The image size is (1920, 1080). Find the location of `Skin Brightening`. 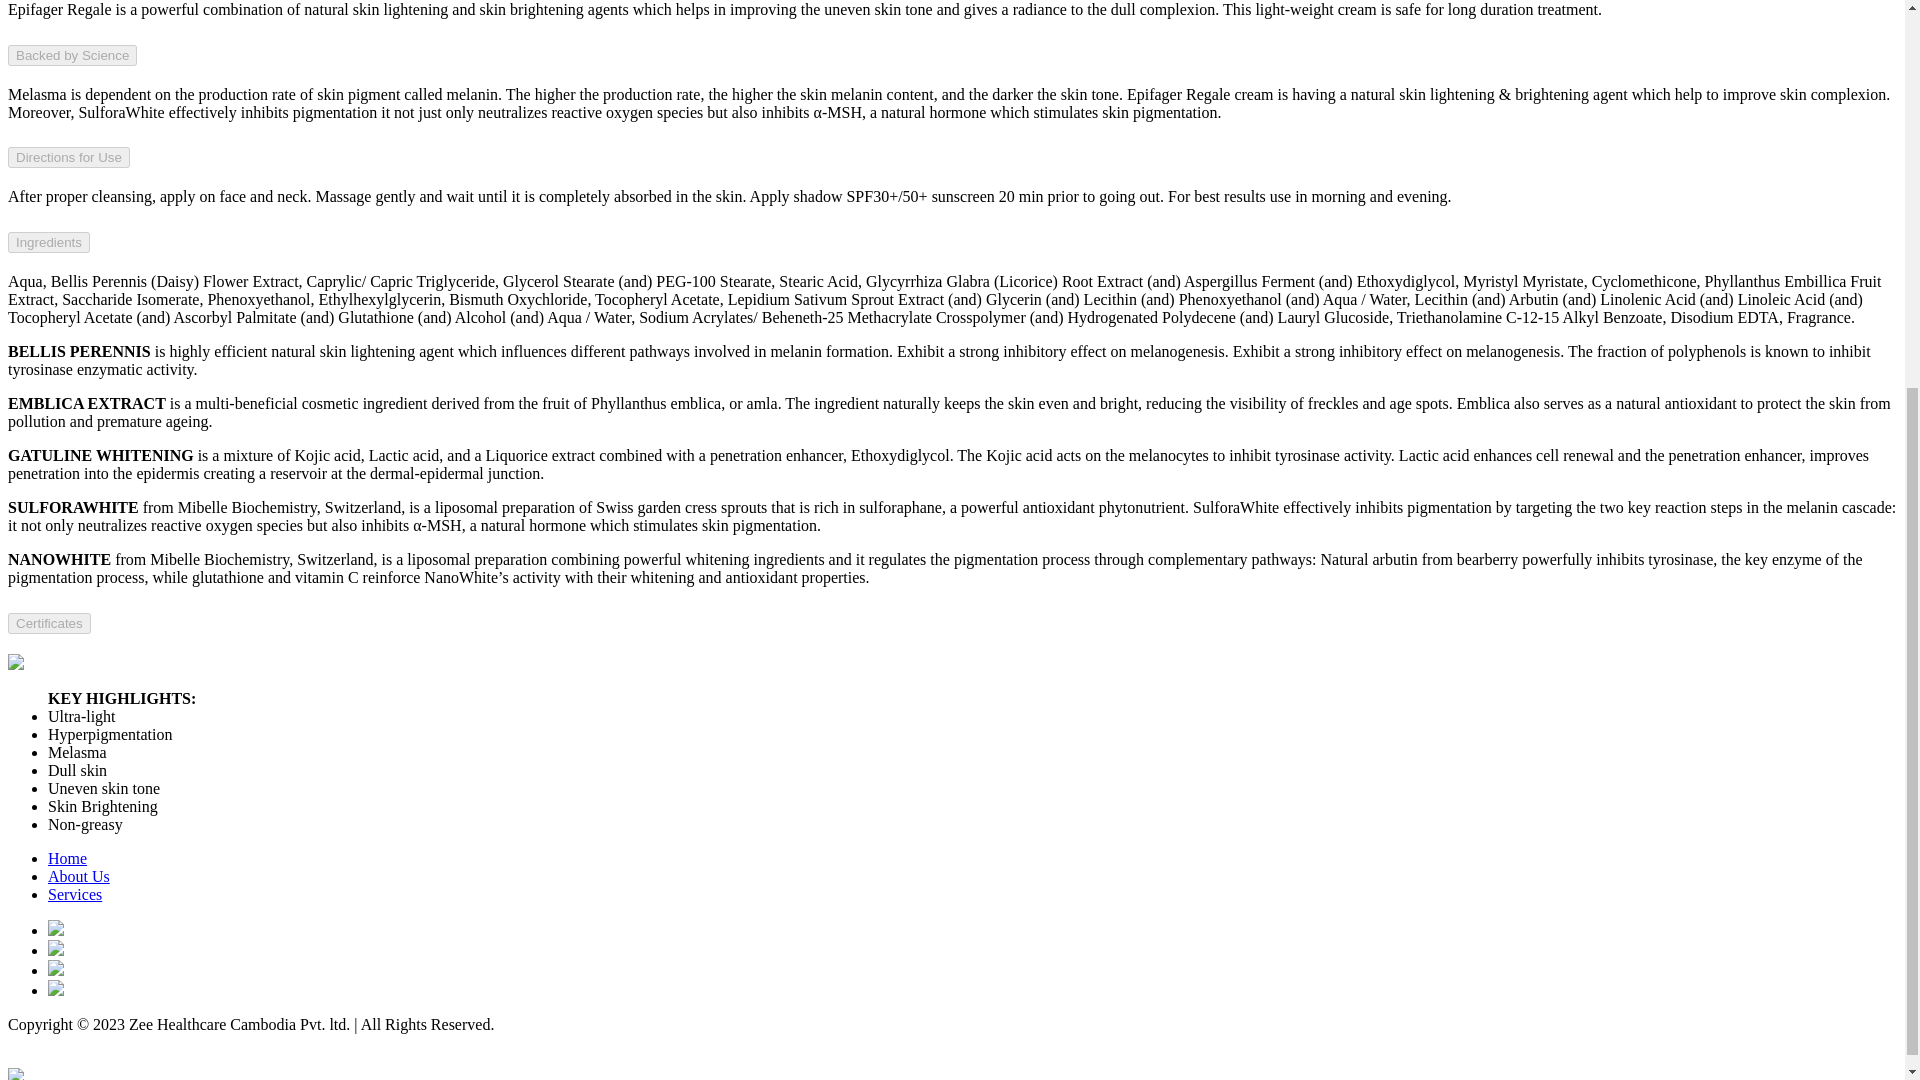

Skin Brightening is located at coordinates (102, 806).